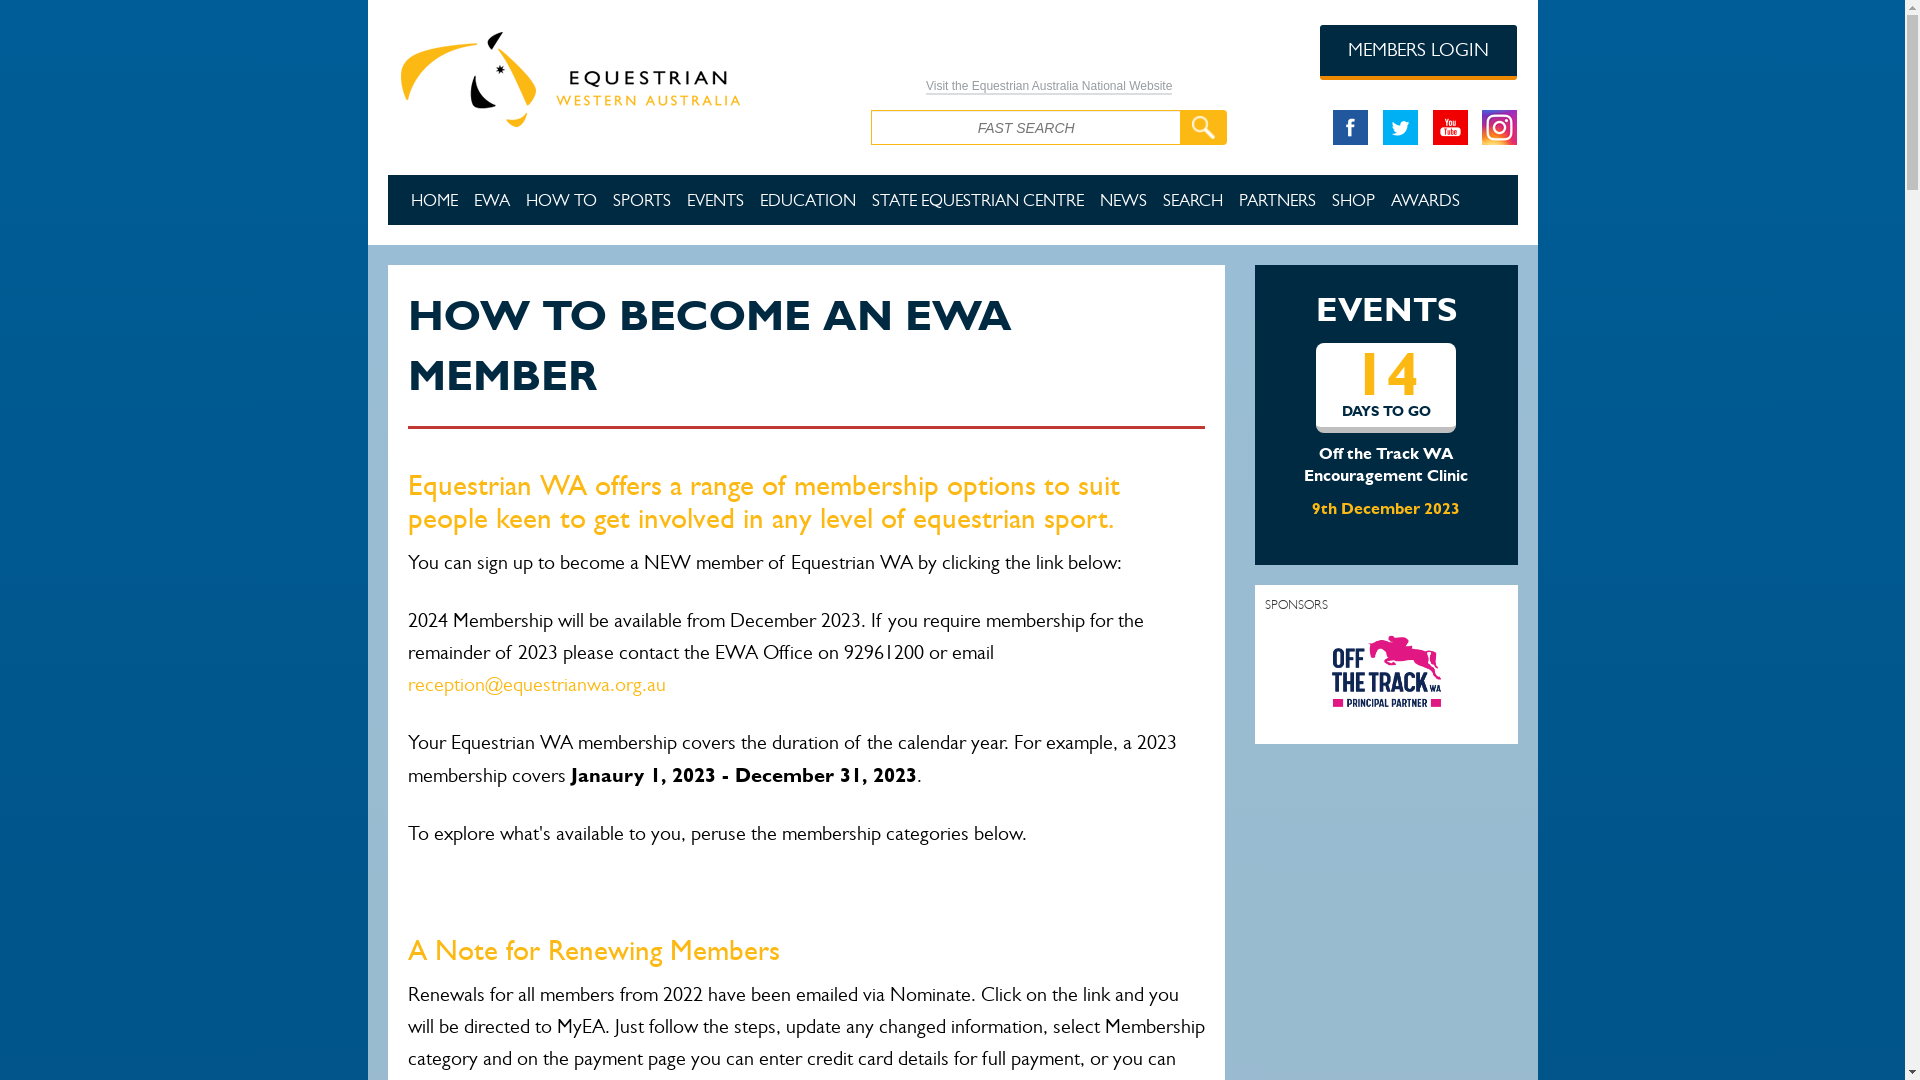  I want to click on NEWS, so click(1124, 200).